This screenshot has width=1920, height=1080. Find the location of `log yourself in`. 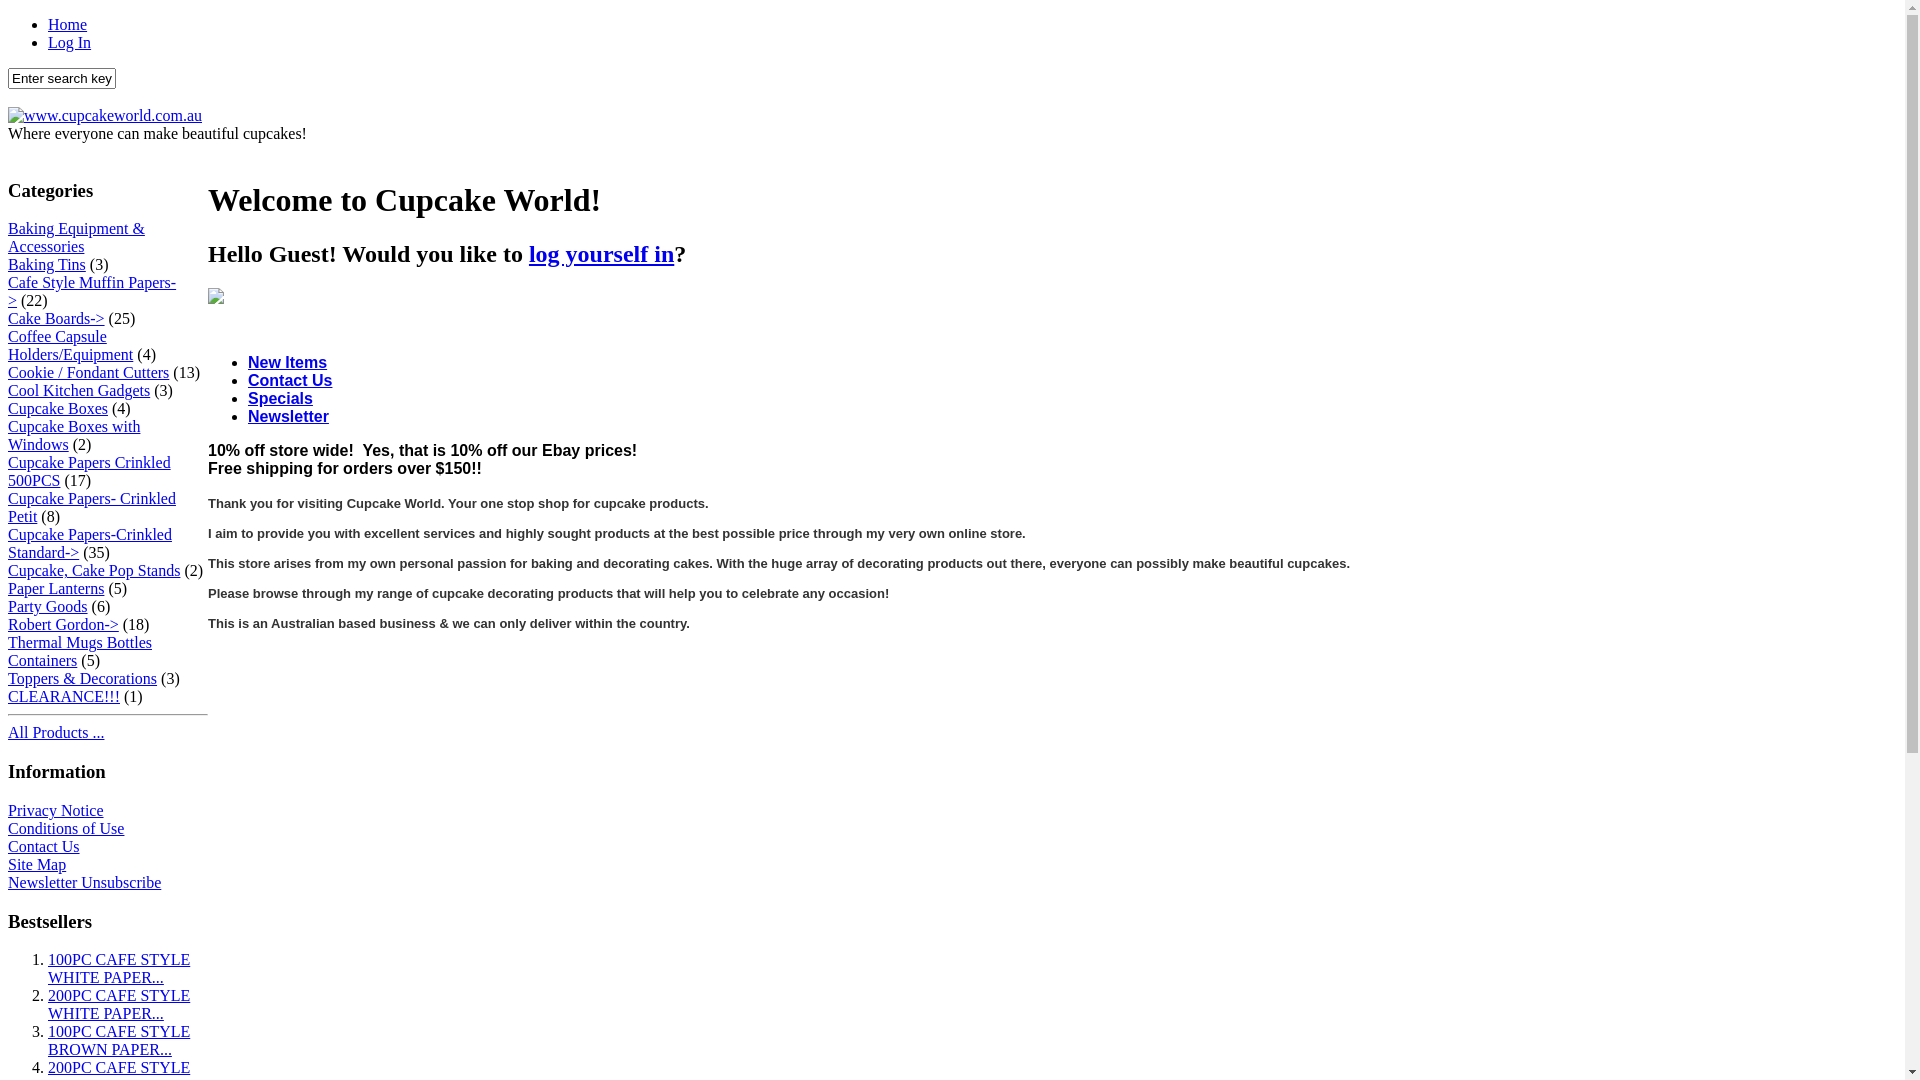

log yourself in is located at coordinates (602, 254).